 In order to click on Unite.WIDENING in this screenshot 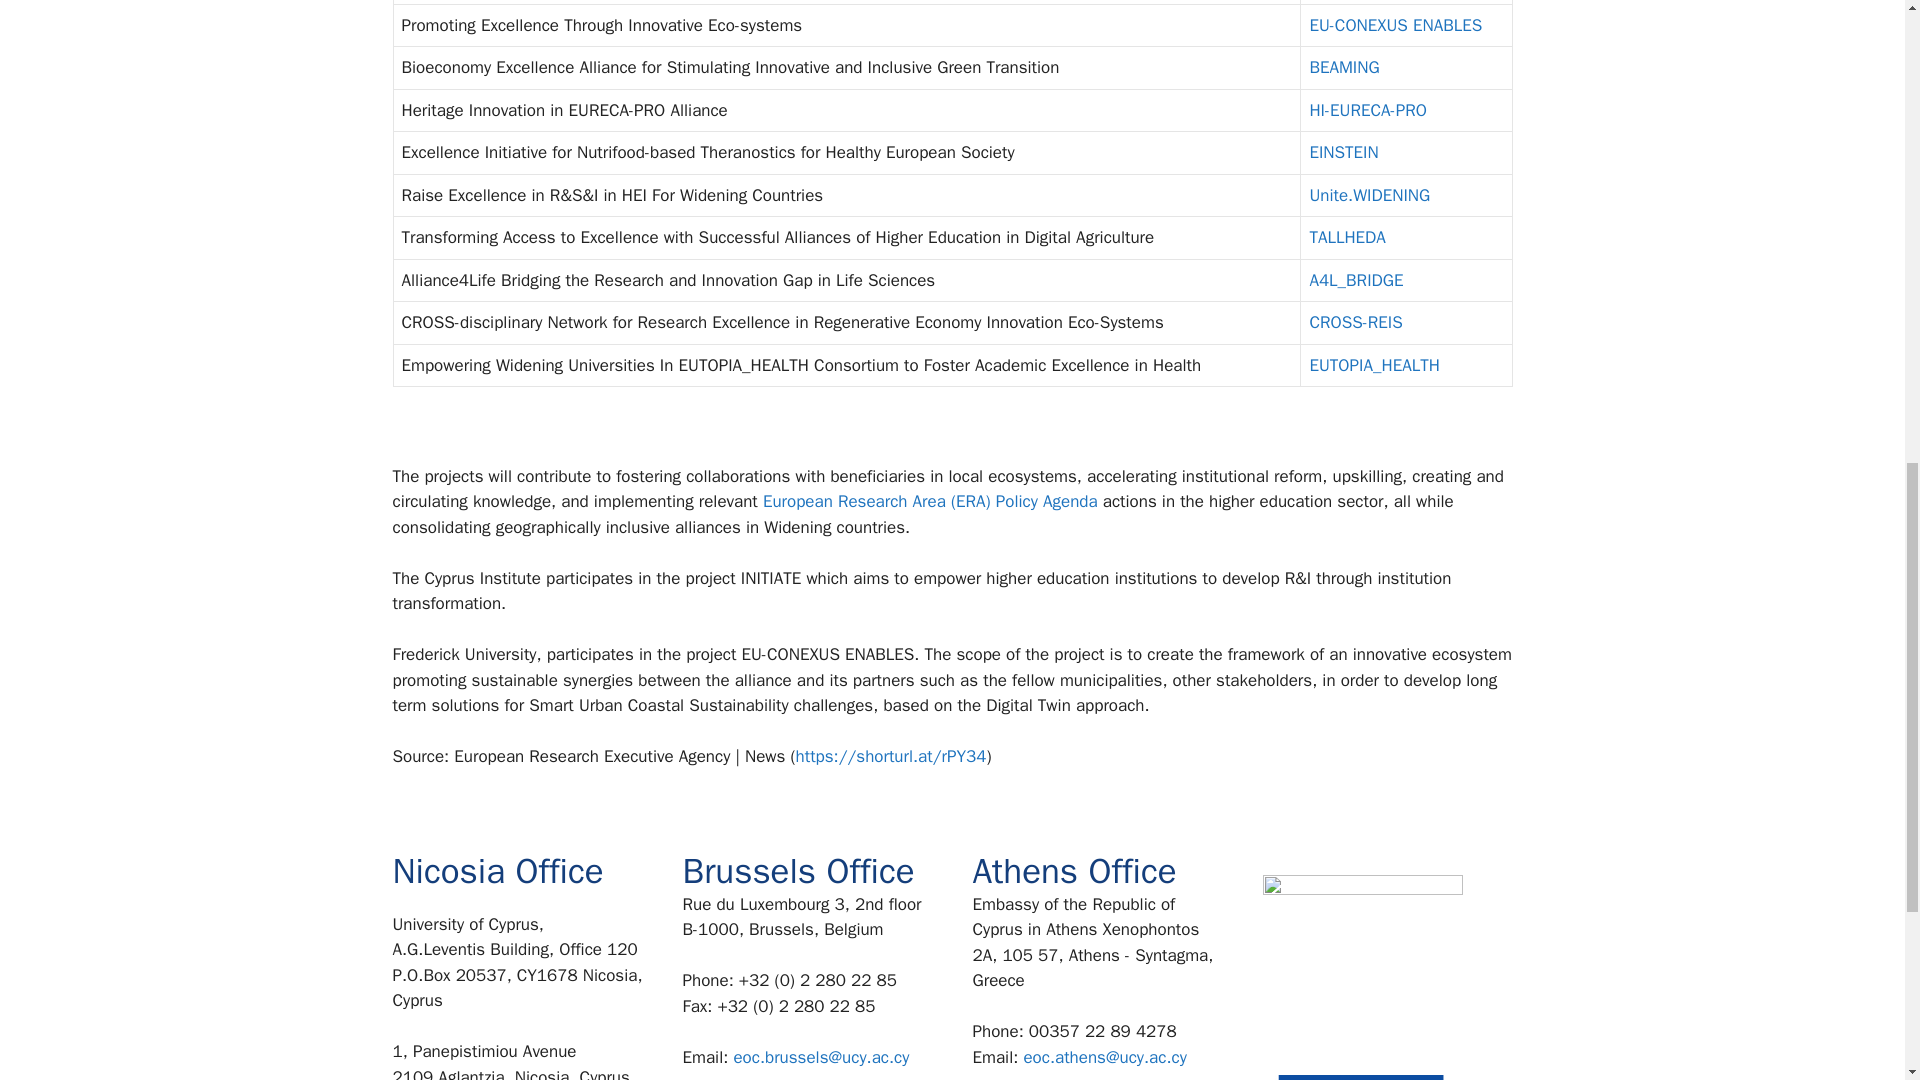, I will do `click(1370, 195)`.